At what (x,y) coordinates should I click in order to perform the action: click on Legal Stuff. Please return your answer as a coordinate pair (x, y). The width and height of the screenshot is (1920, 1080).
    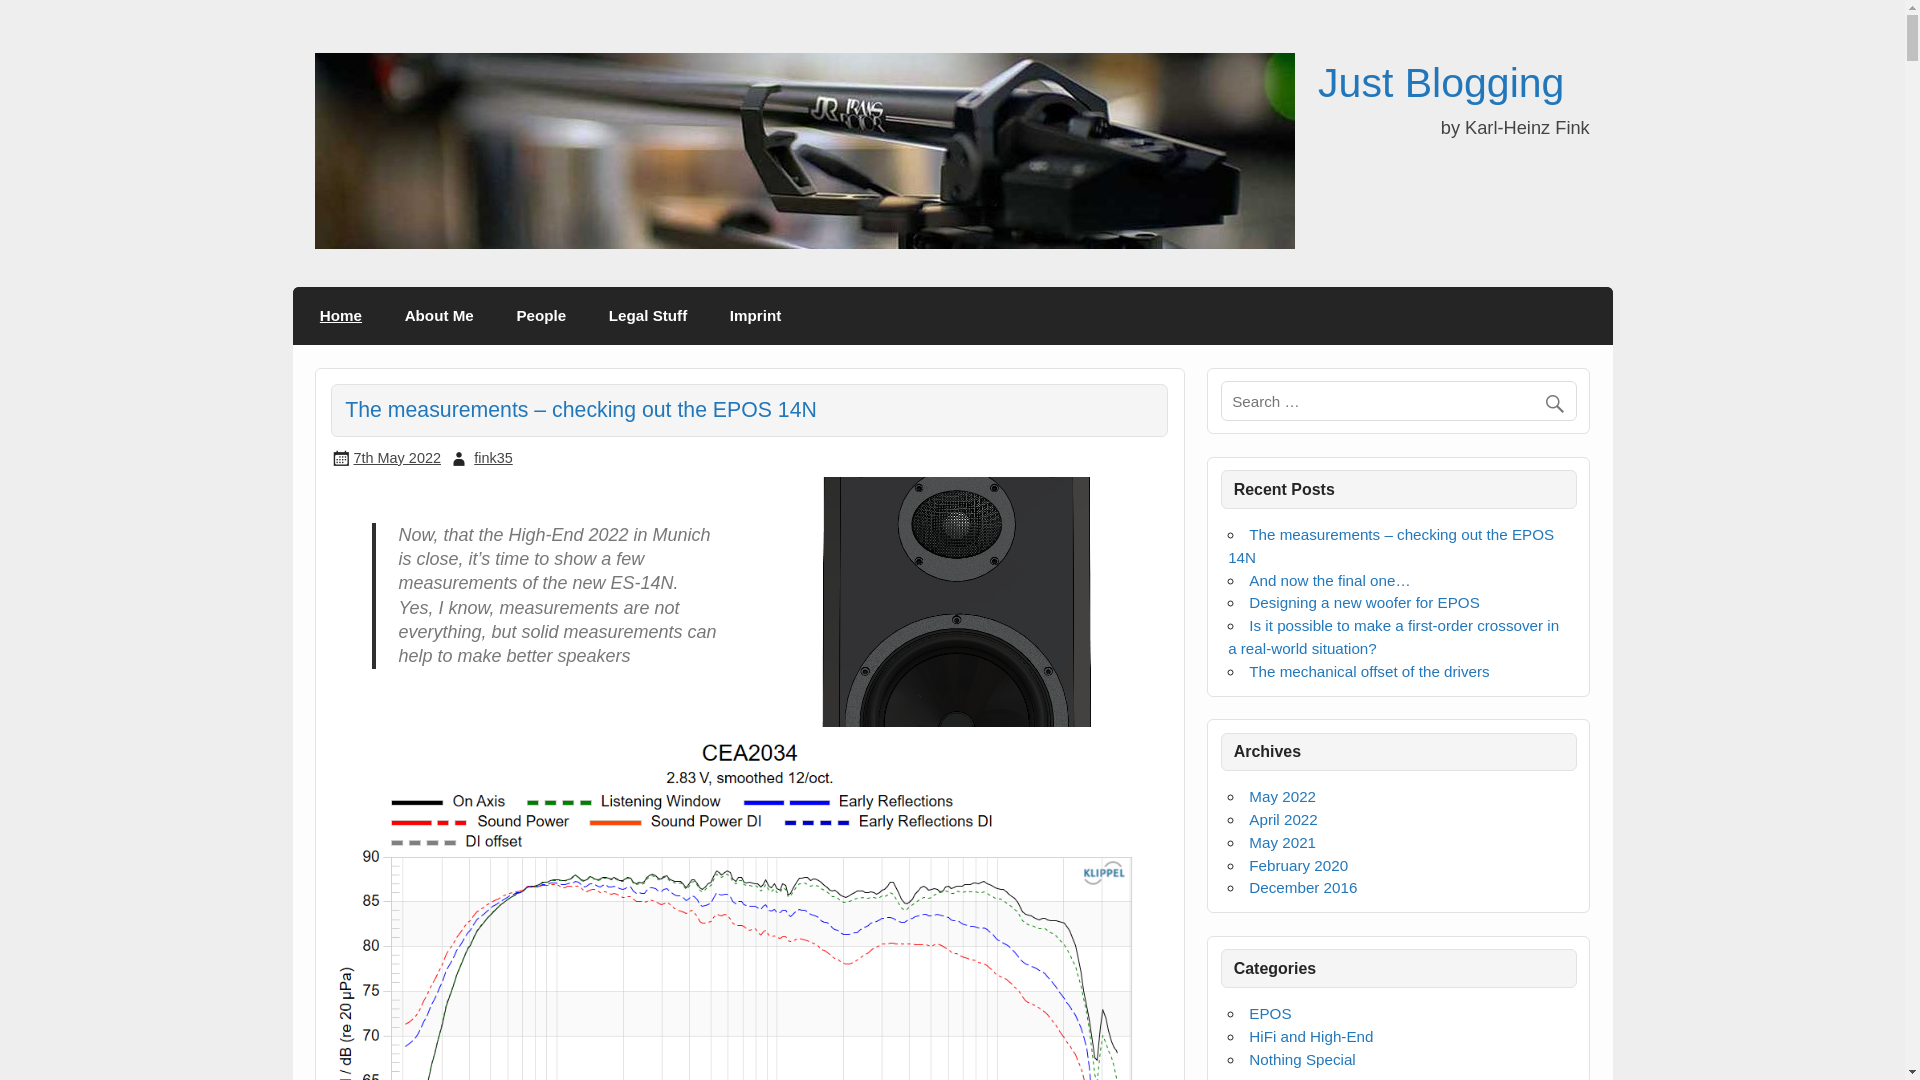
    Looking at the image, I should click on (648, 316).